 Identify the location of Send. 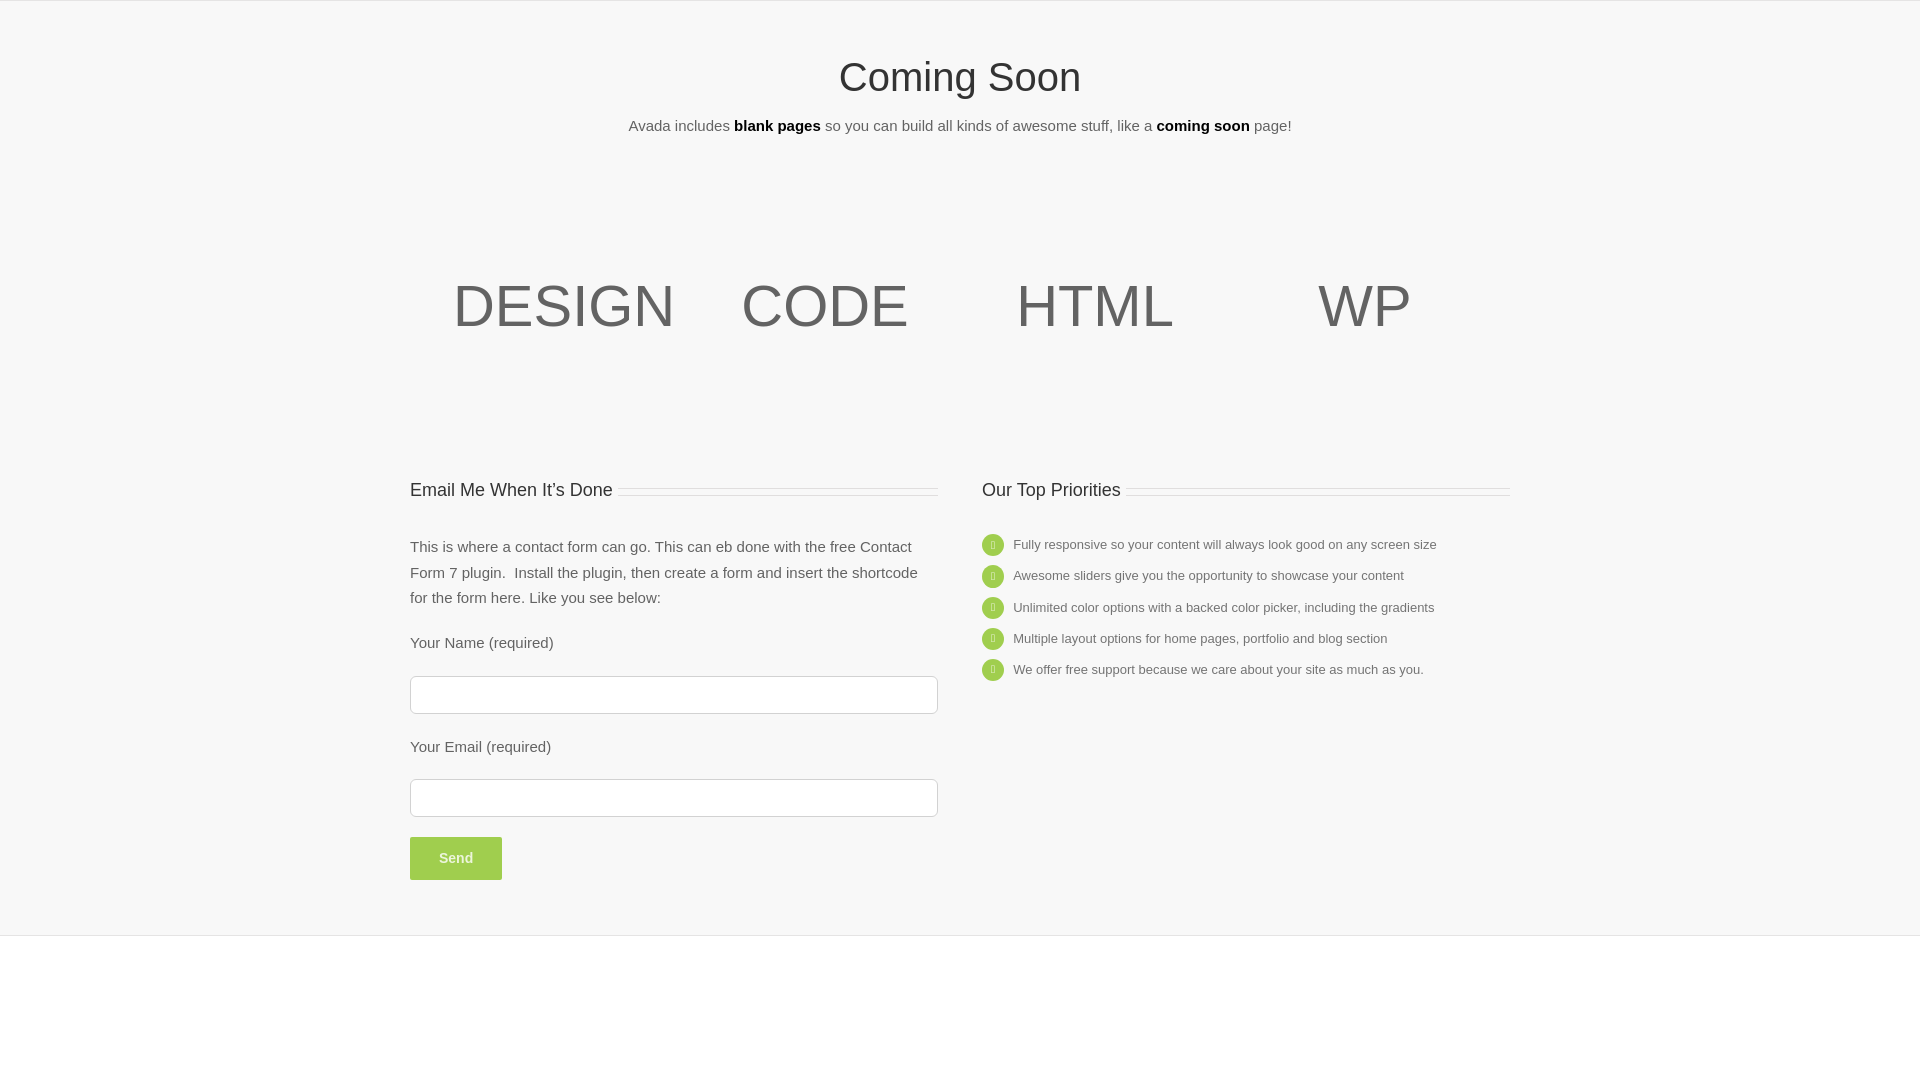
(456, 858).